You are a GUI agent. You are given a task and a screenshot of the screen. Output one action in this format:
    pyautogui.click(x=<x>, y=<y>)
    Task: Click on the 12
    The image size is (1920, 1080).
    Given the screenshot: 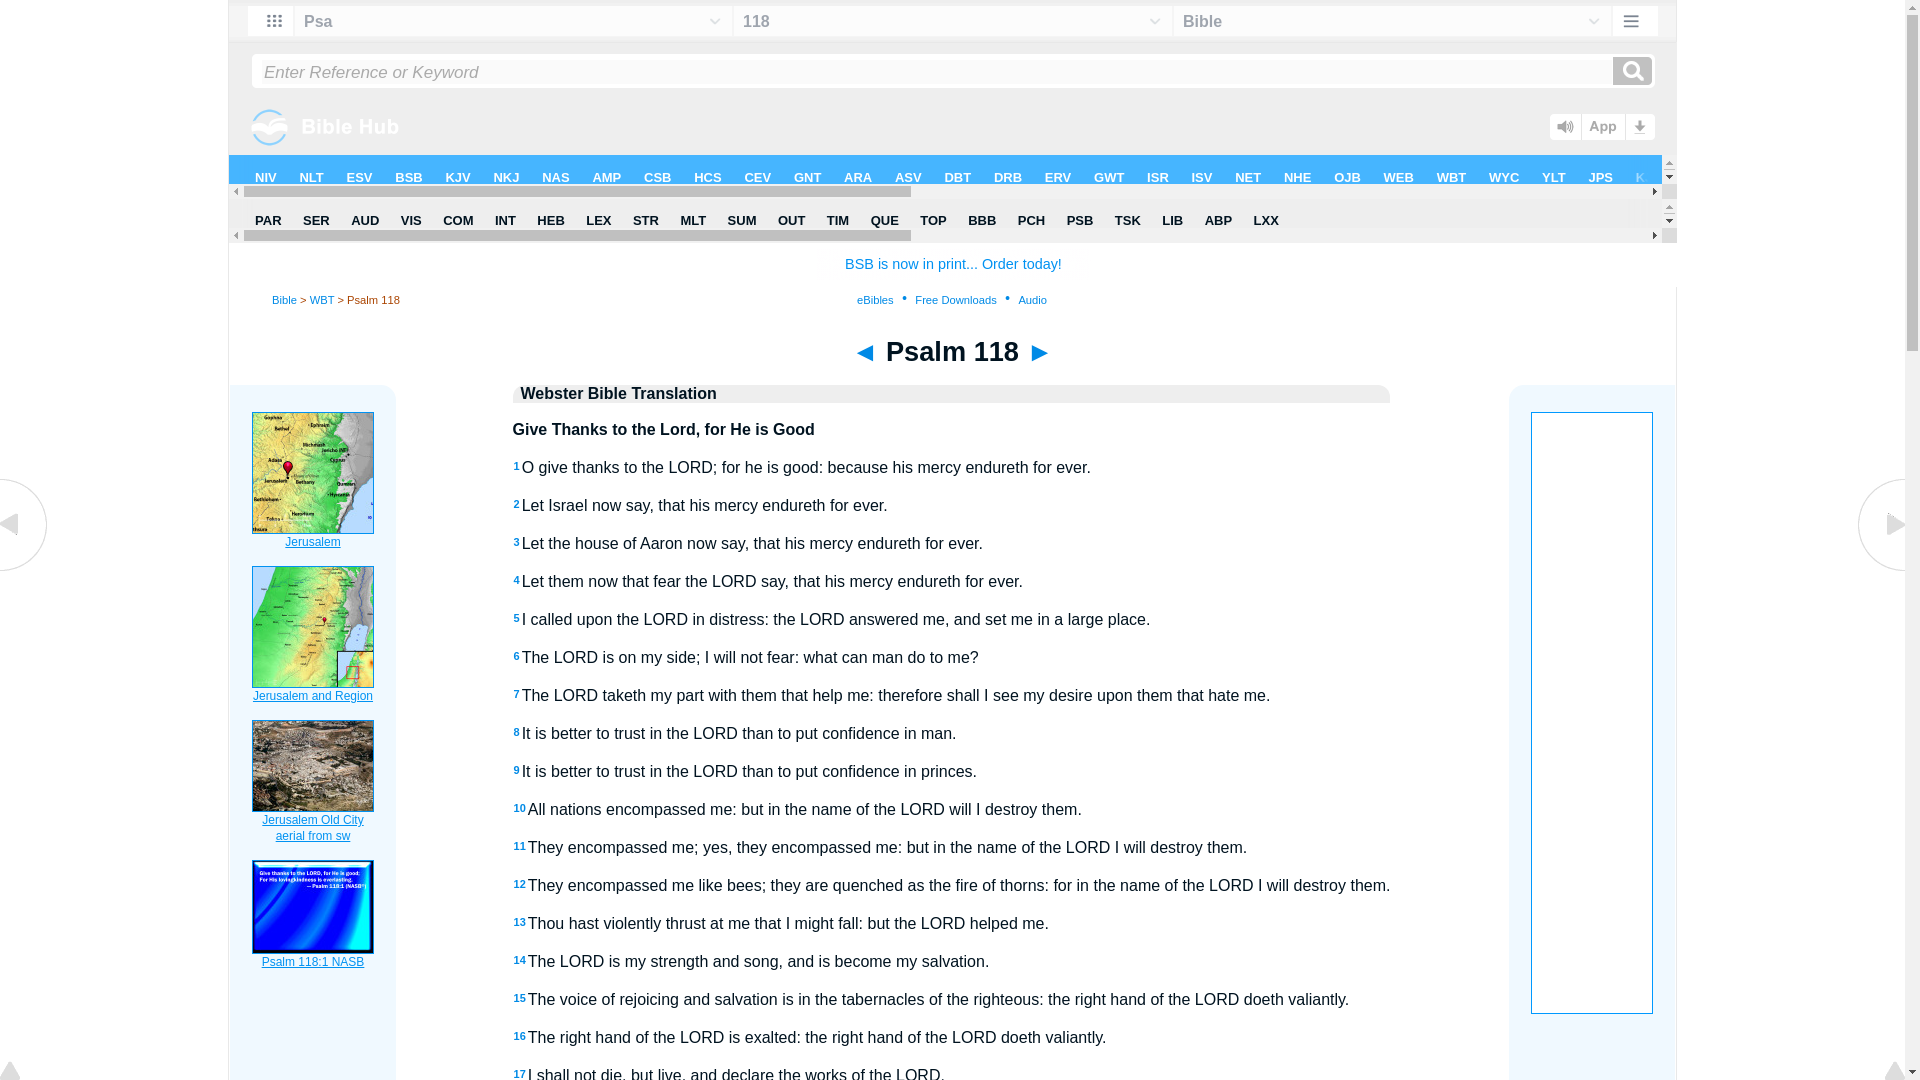 What is the action you would take?
    pyautogui.click(x=520, y=884)
    